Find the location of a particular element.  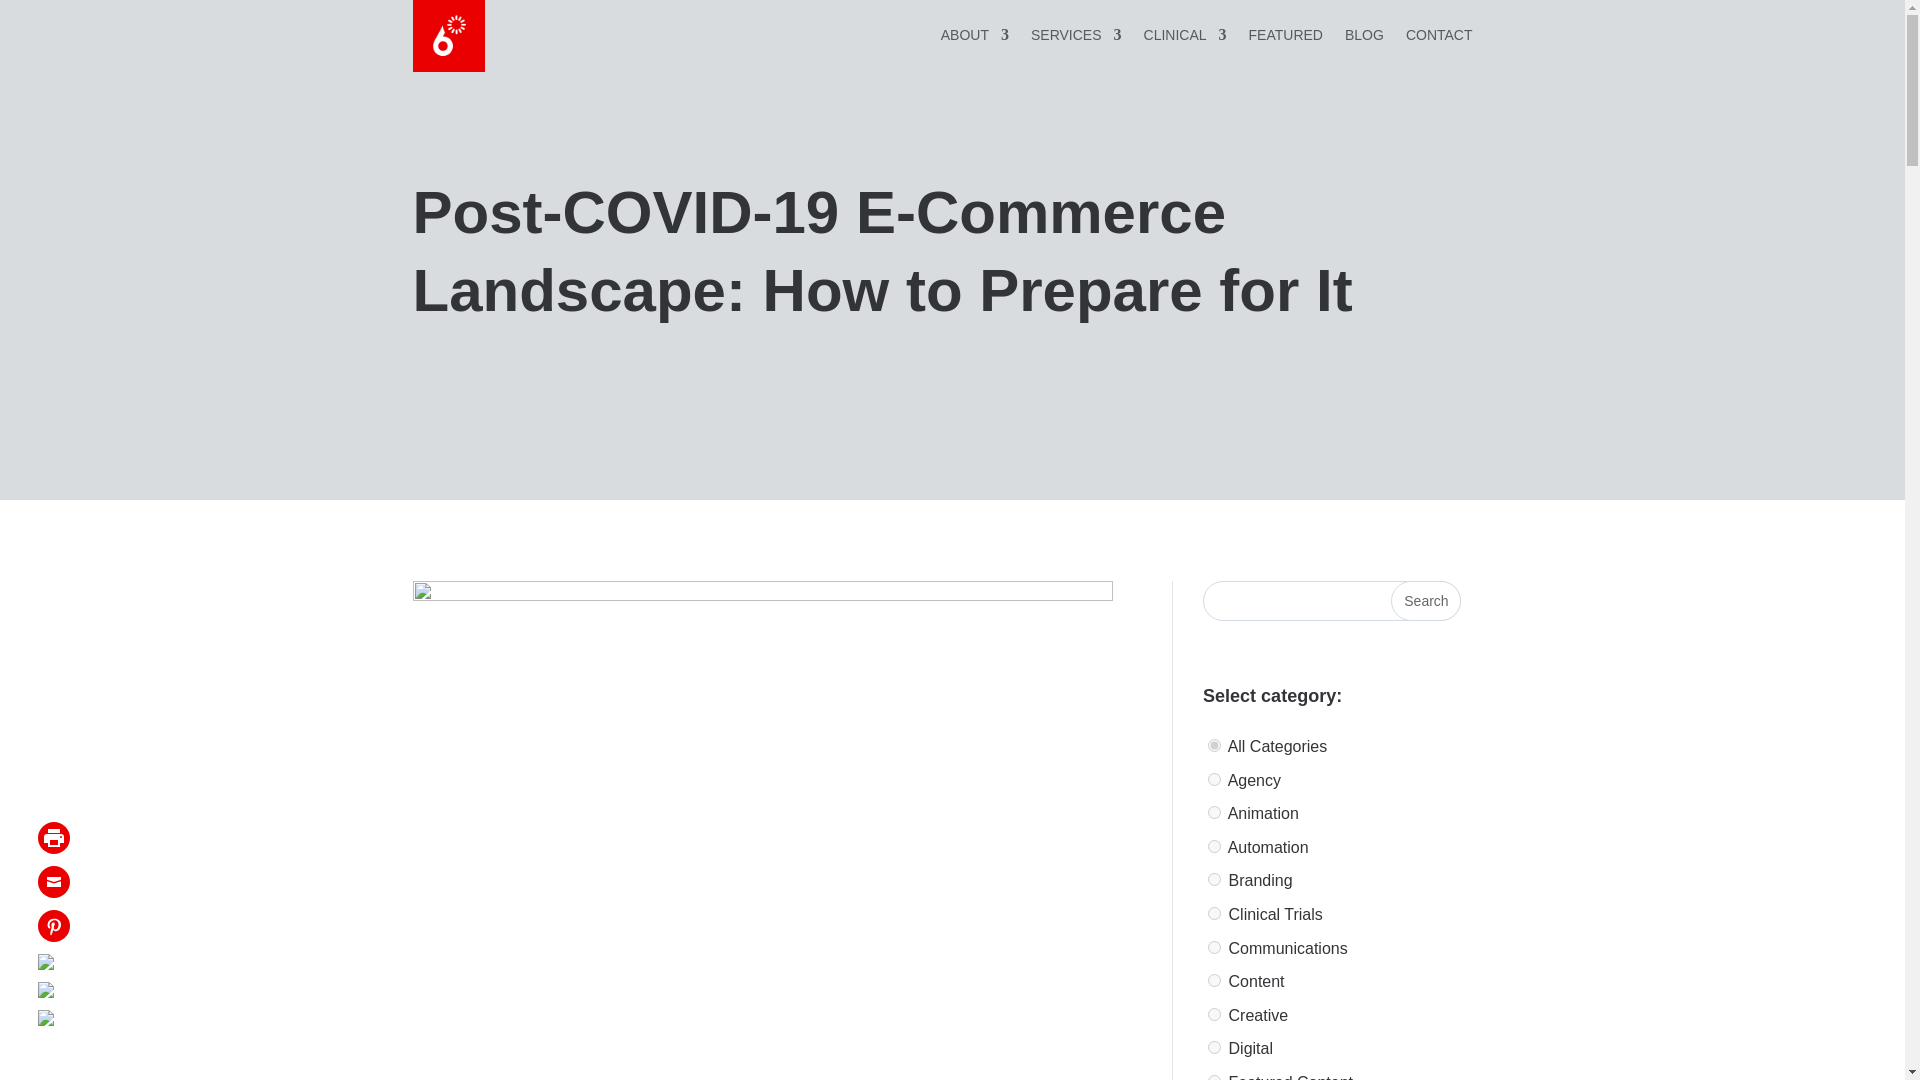

107 is located at coordinates (1214, 1014).